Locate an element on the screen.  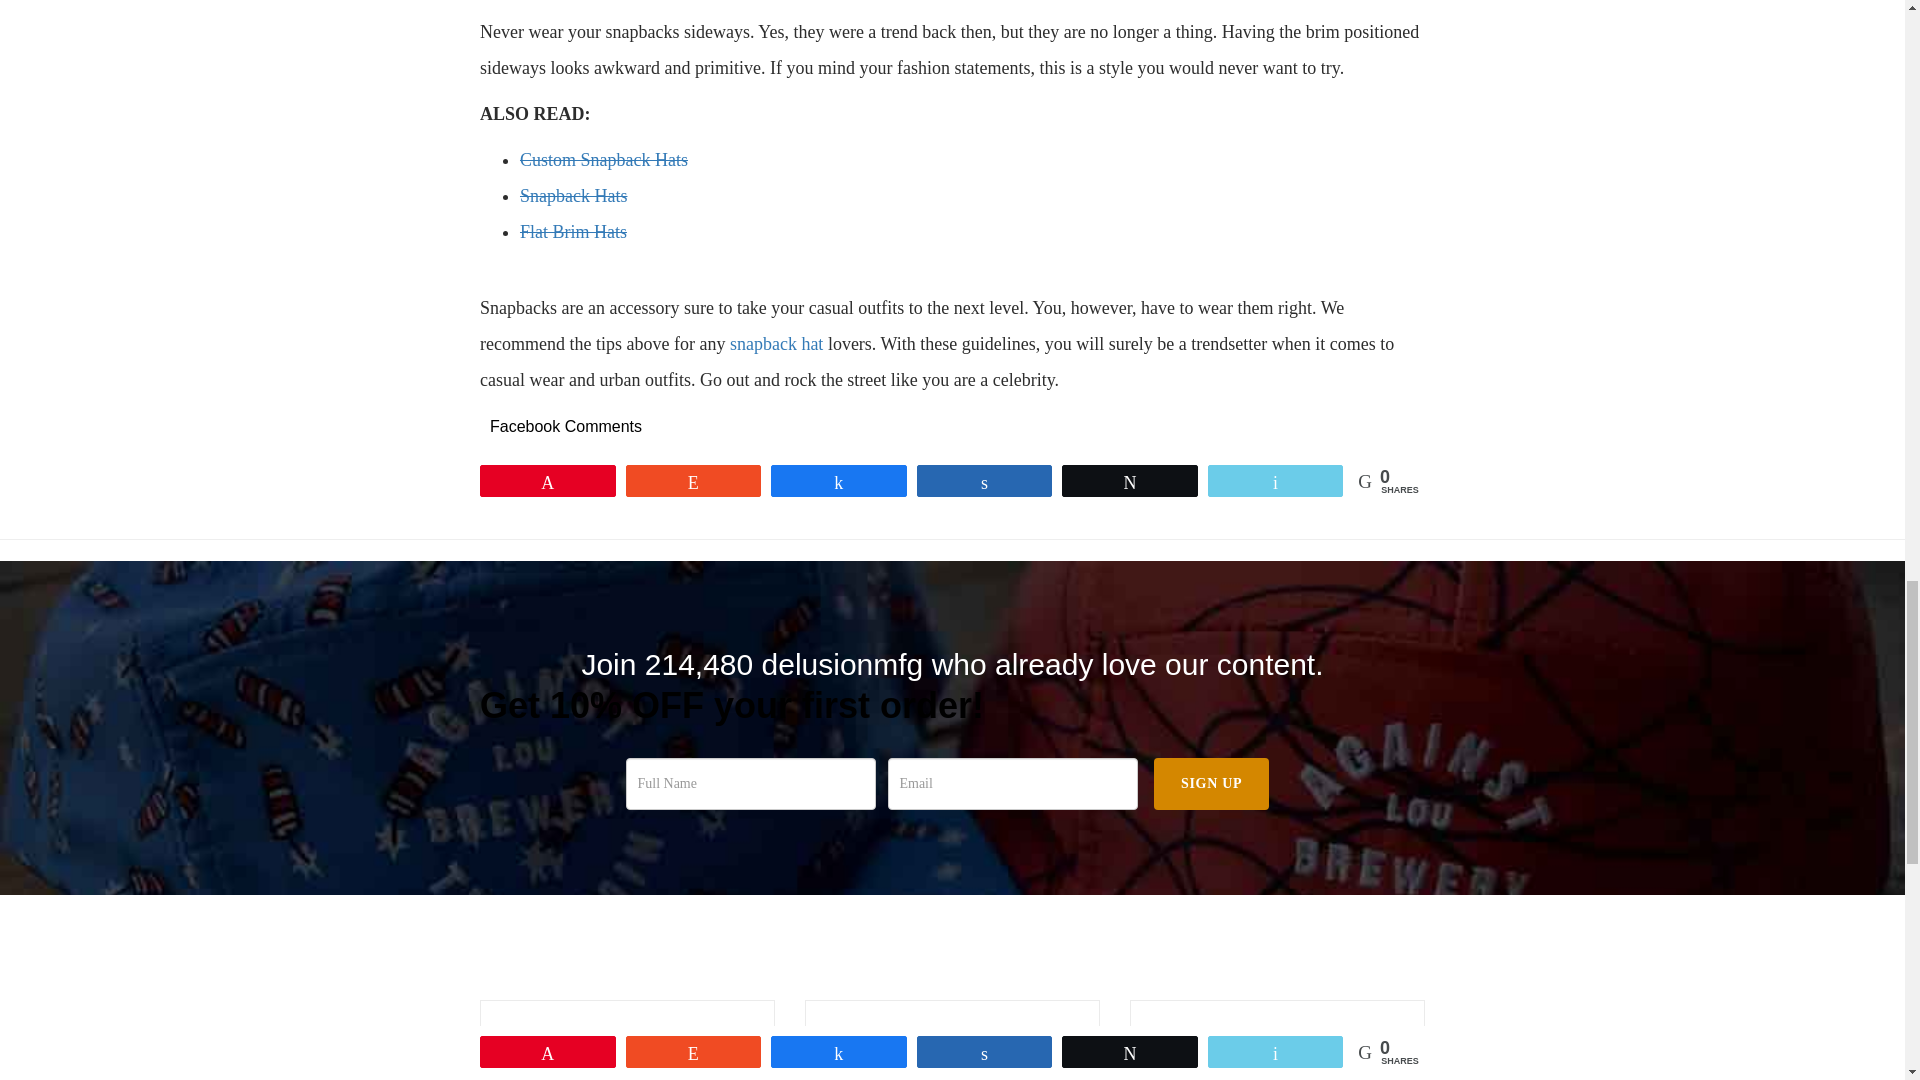
Snapback Hats is located at coordinates (574, 196).